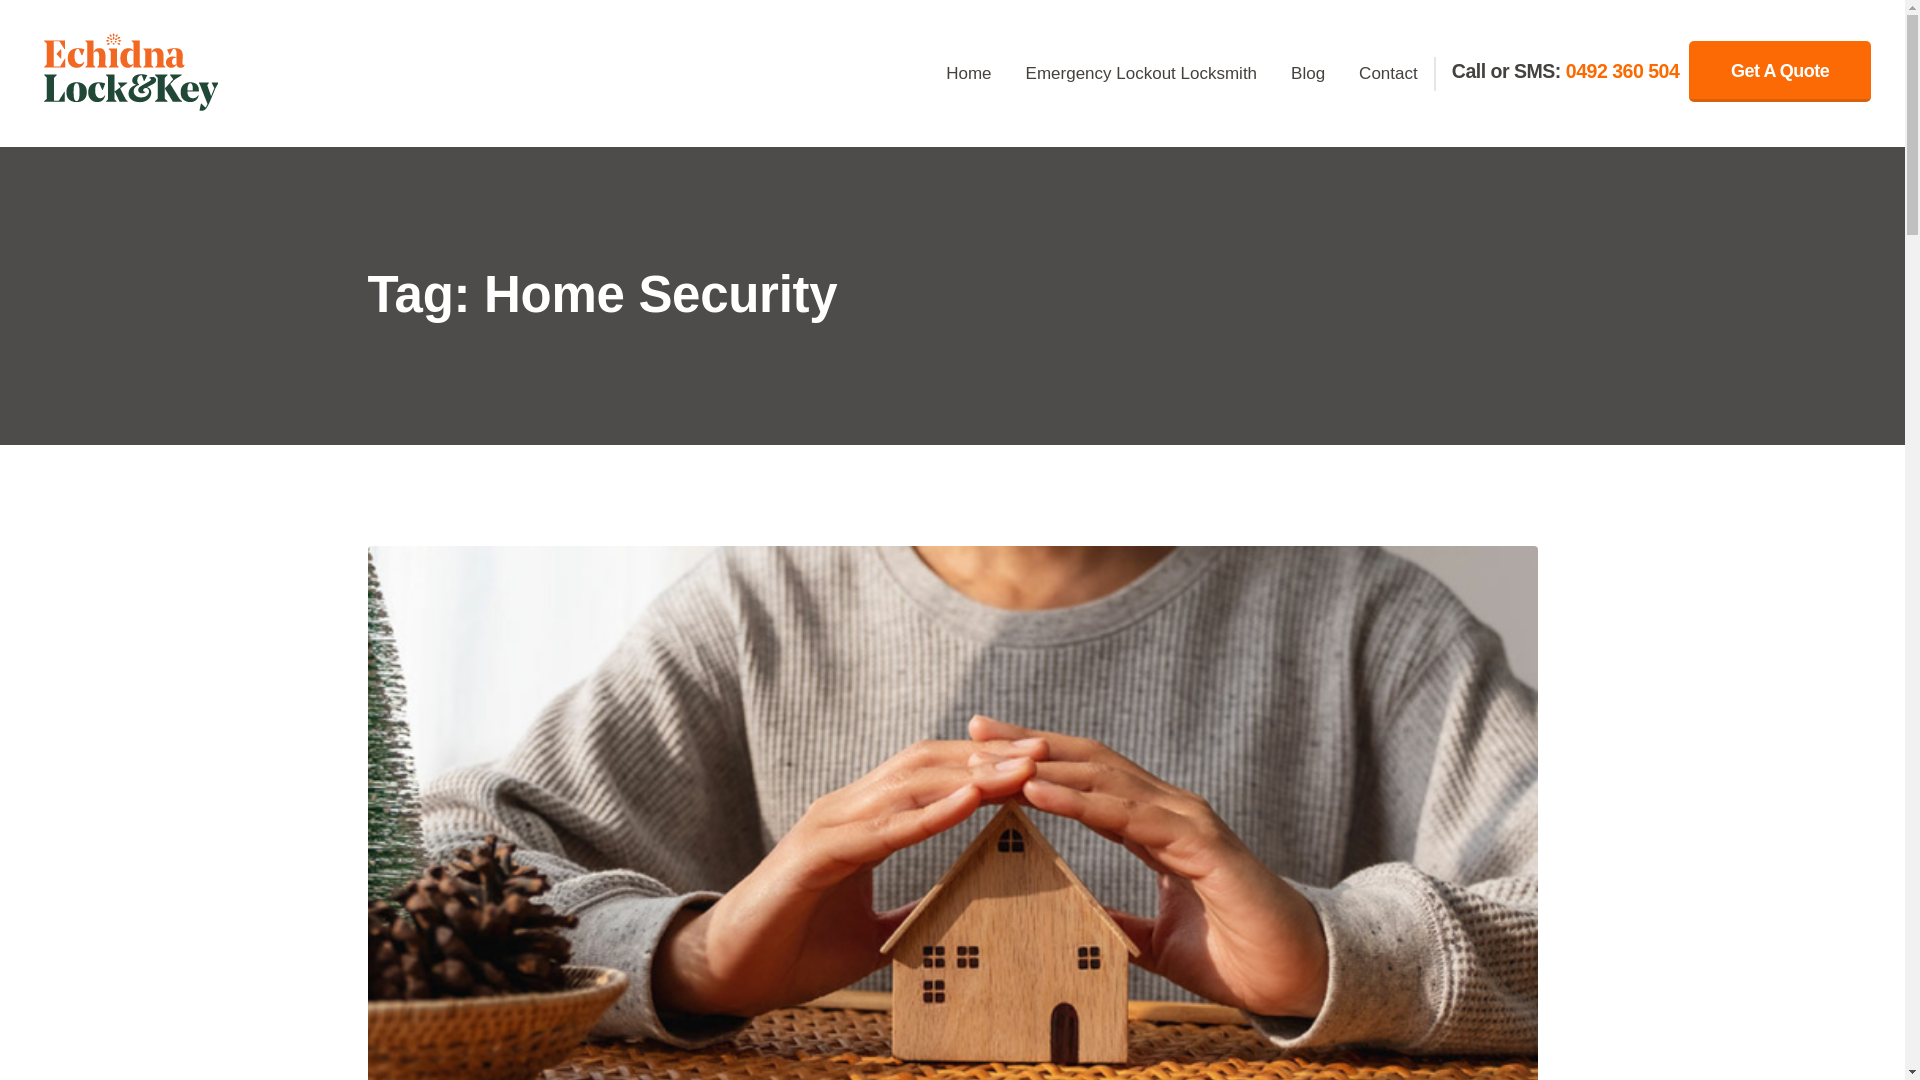 Image resolution: width=1920 pixels, height=1080 pixels. I want to click on Emergency Lockout Locksmith, so click(1142, 75).